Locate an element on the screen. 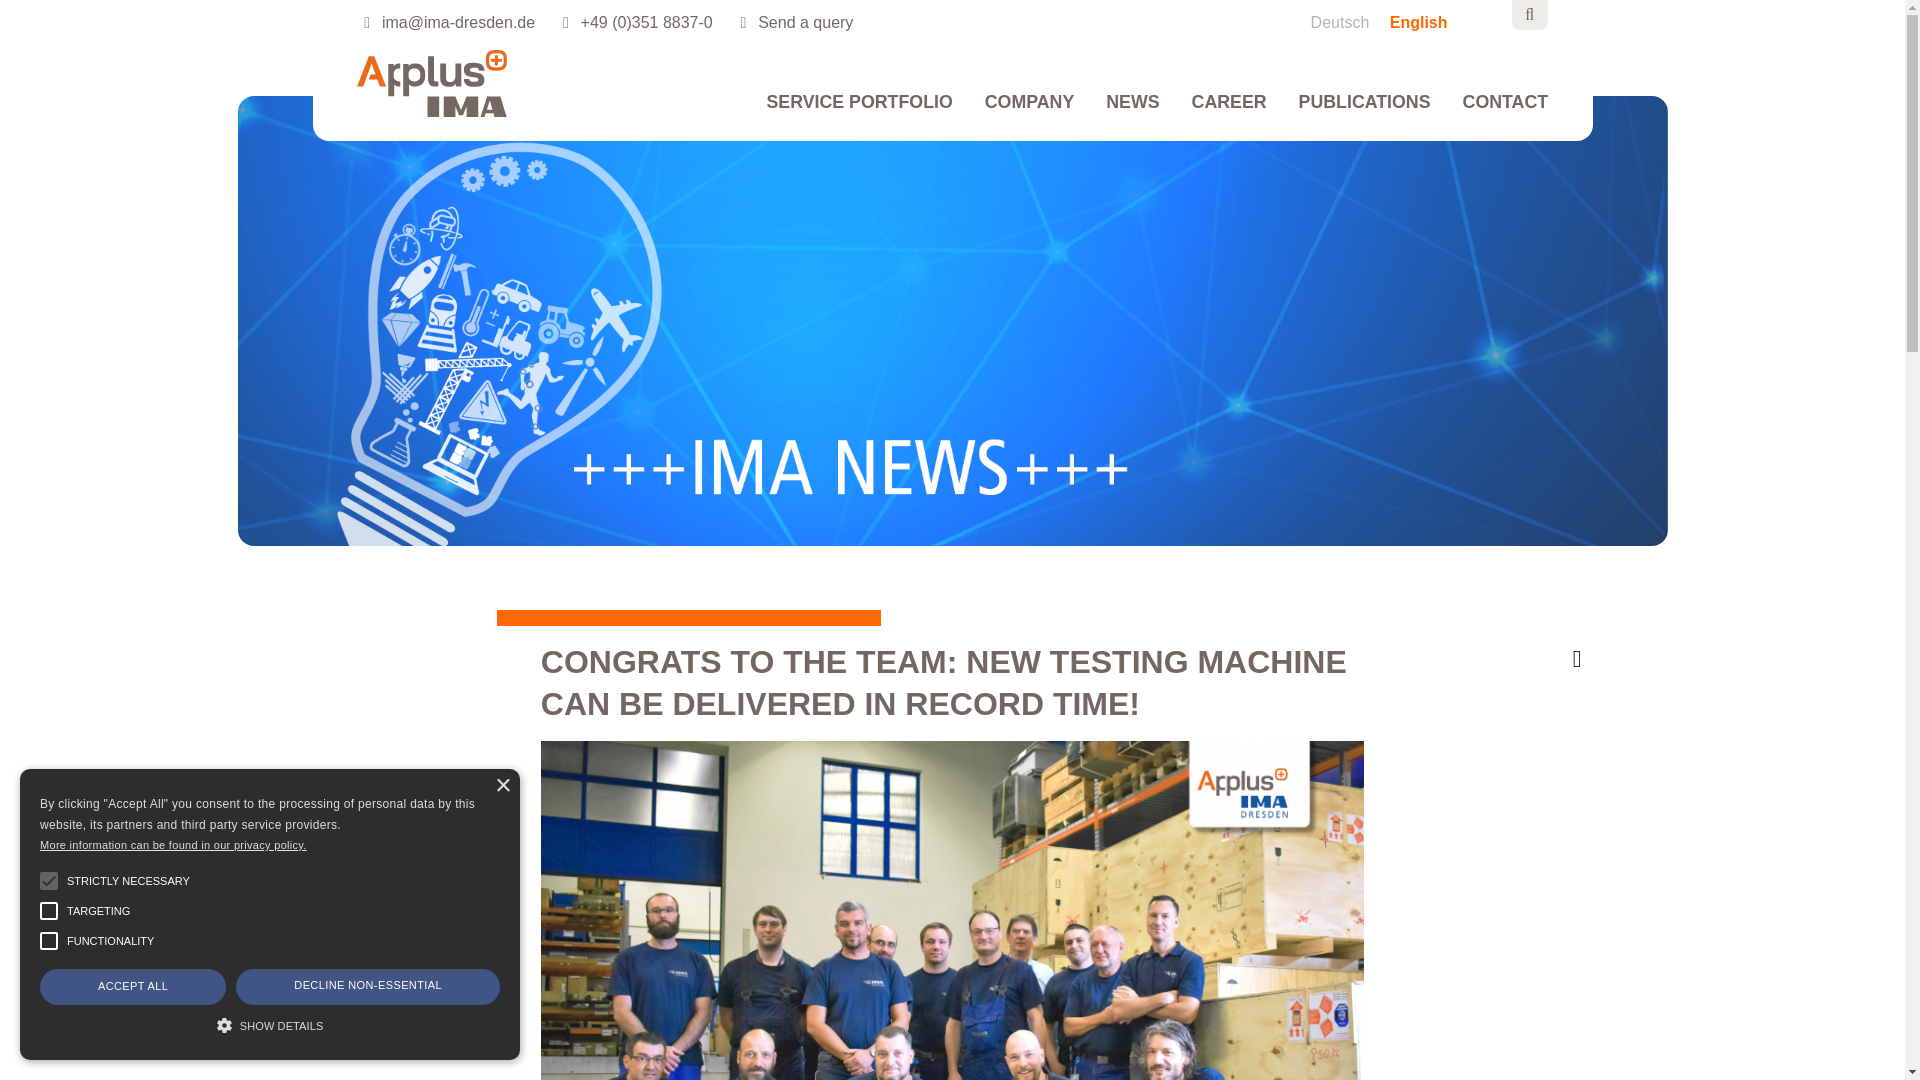 The width and height of the screenshot is (1920, 1080). English is located at coordinates (1426, 22).